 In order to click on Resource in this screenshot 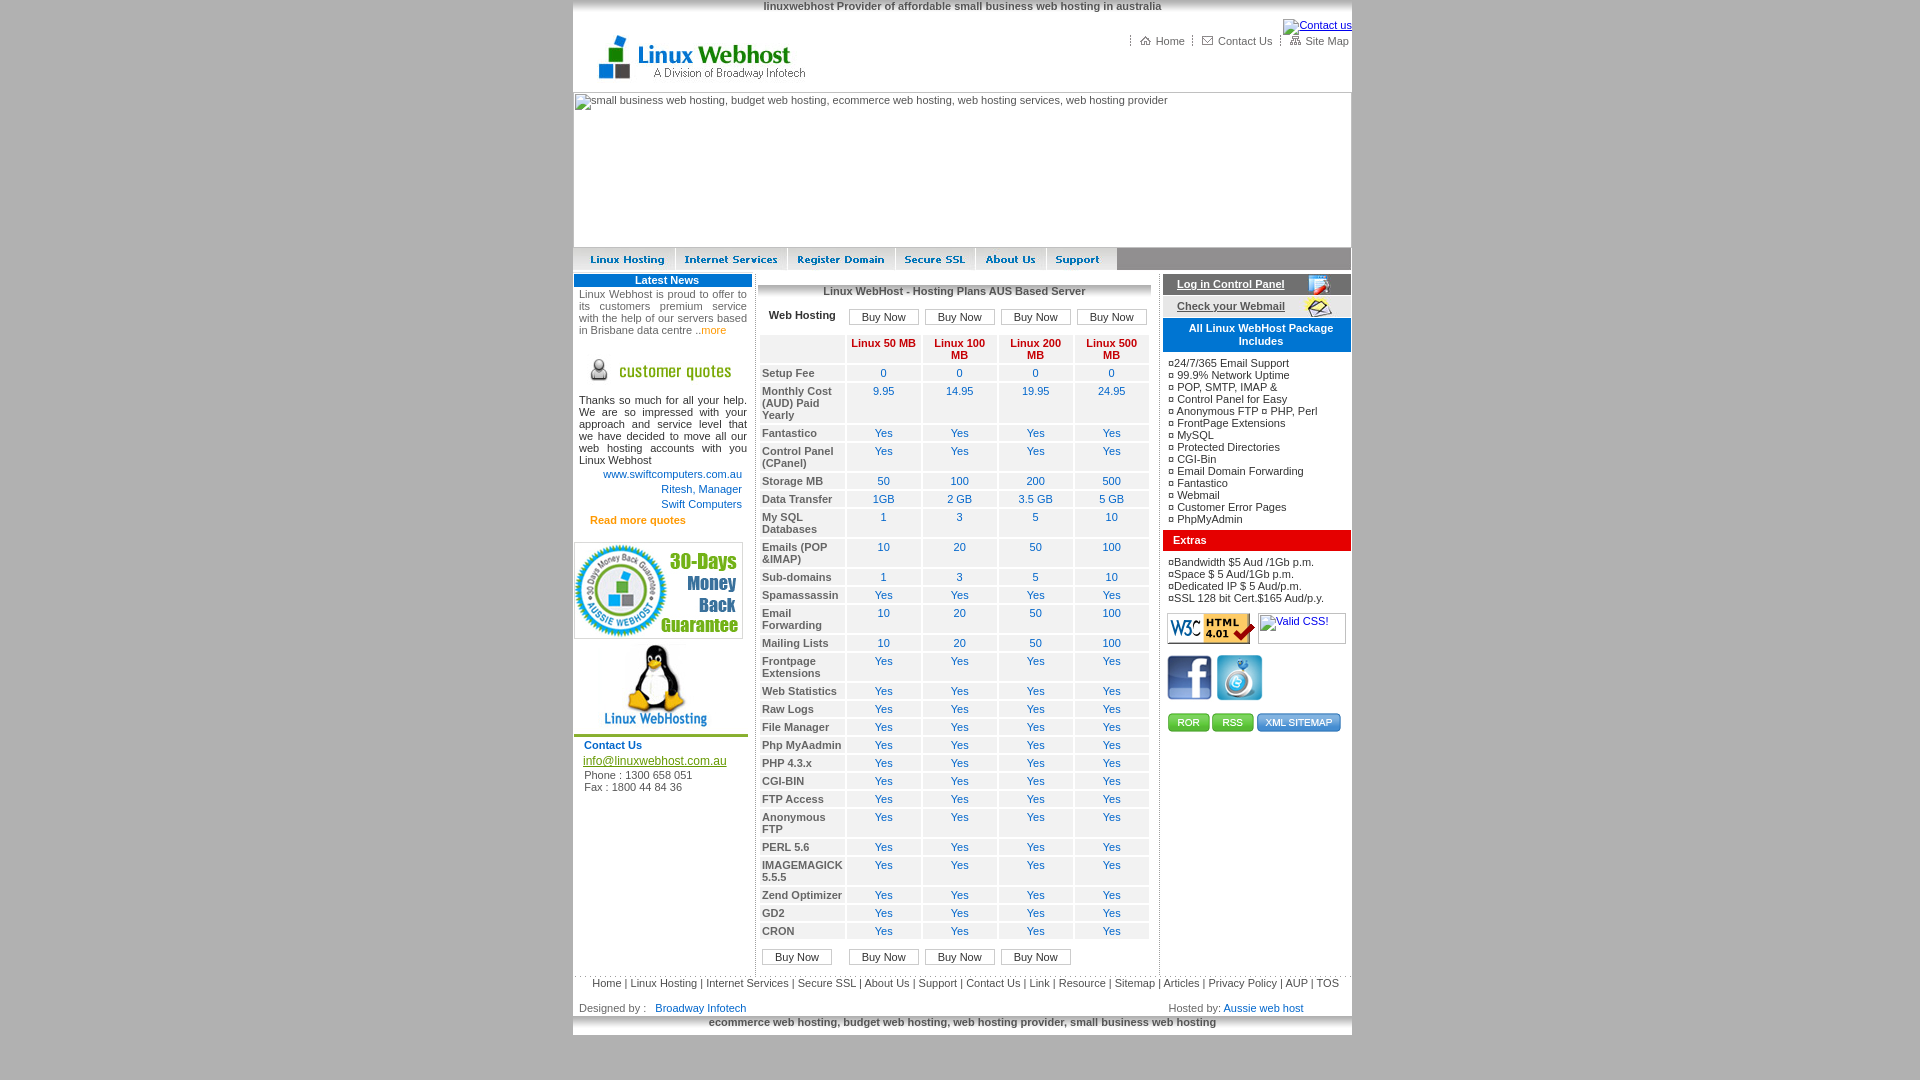, I will do `click(1084, 983)`.